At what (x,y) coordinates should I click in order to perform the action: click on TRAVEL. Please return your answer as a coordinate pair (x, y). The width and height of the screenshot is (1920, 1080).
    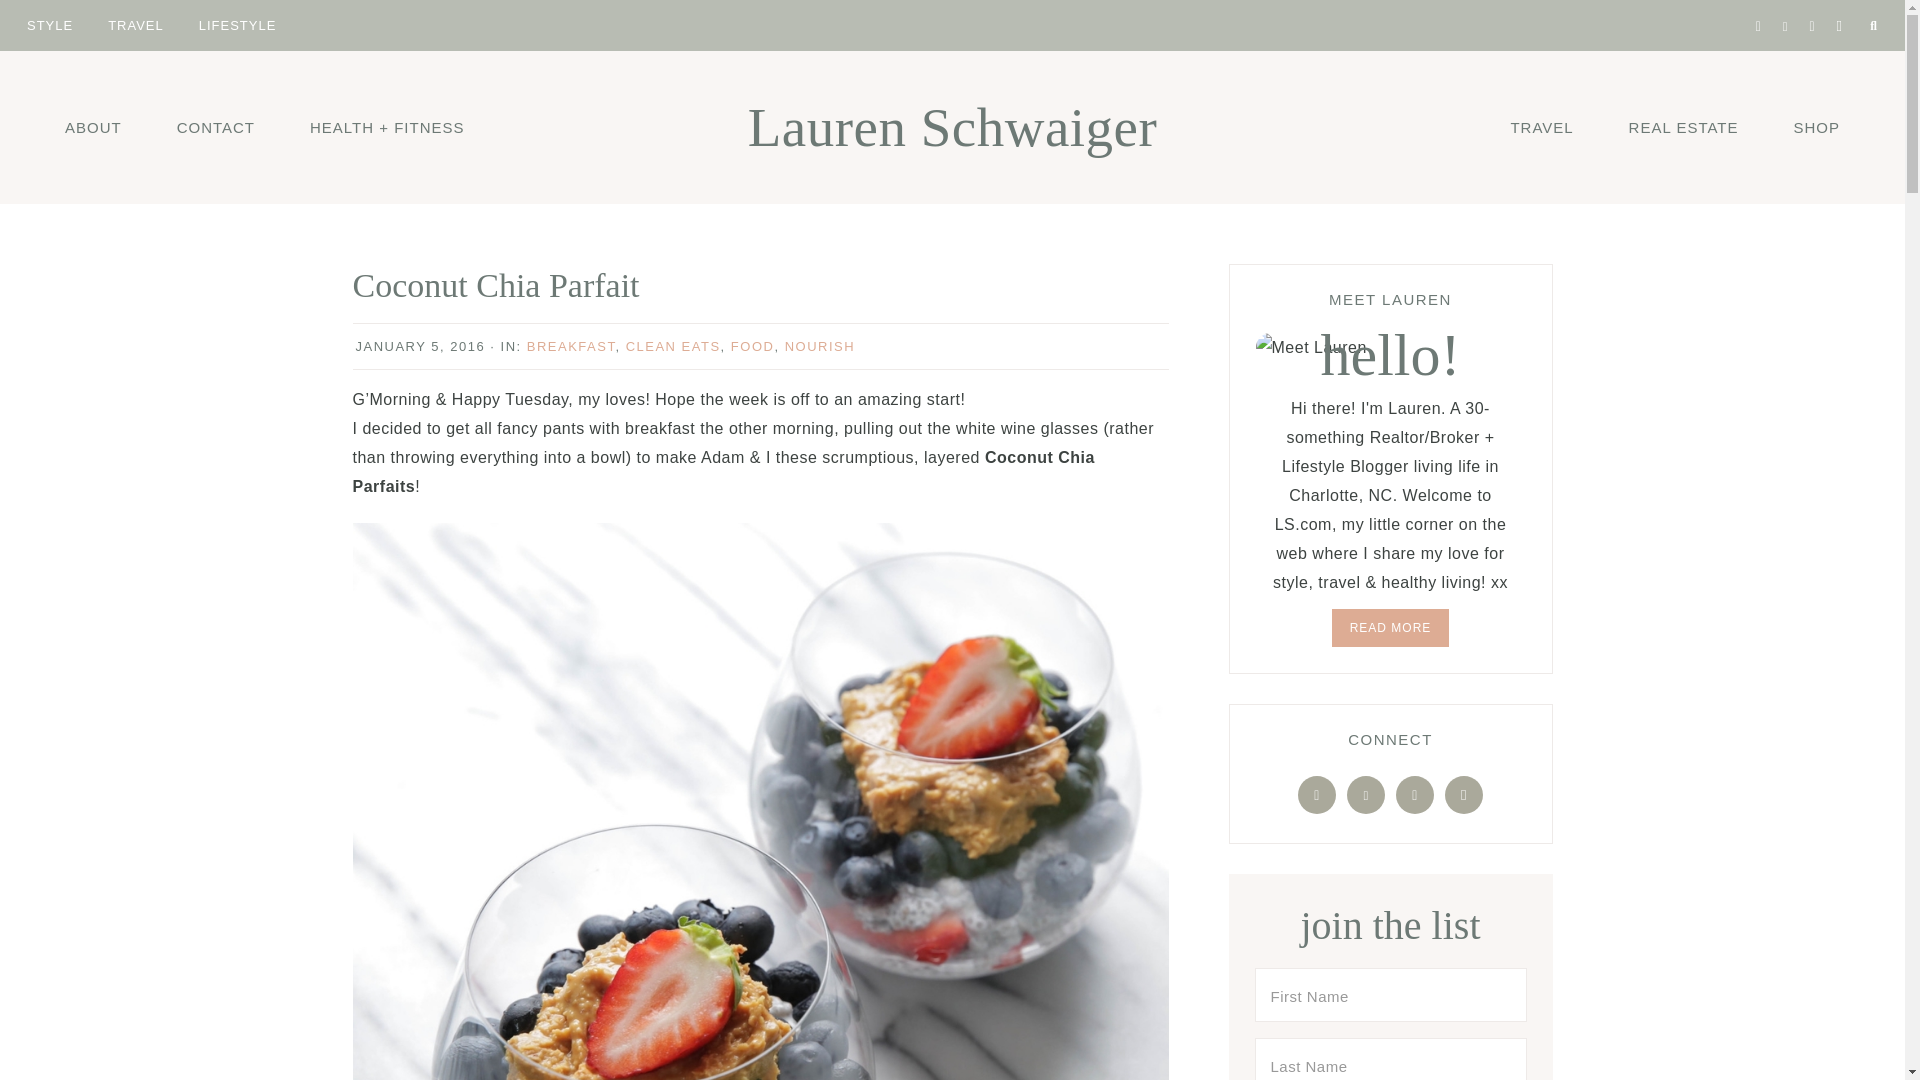
    Looking at the image, I should click on (1540, 126).